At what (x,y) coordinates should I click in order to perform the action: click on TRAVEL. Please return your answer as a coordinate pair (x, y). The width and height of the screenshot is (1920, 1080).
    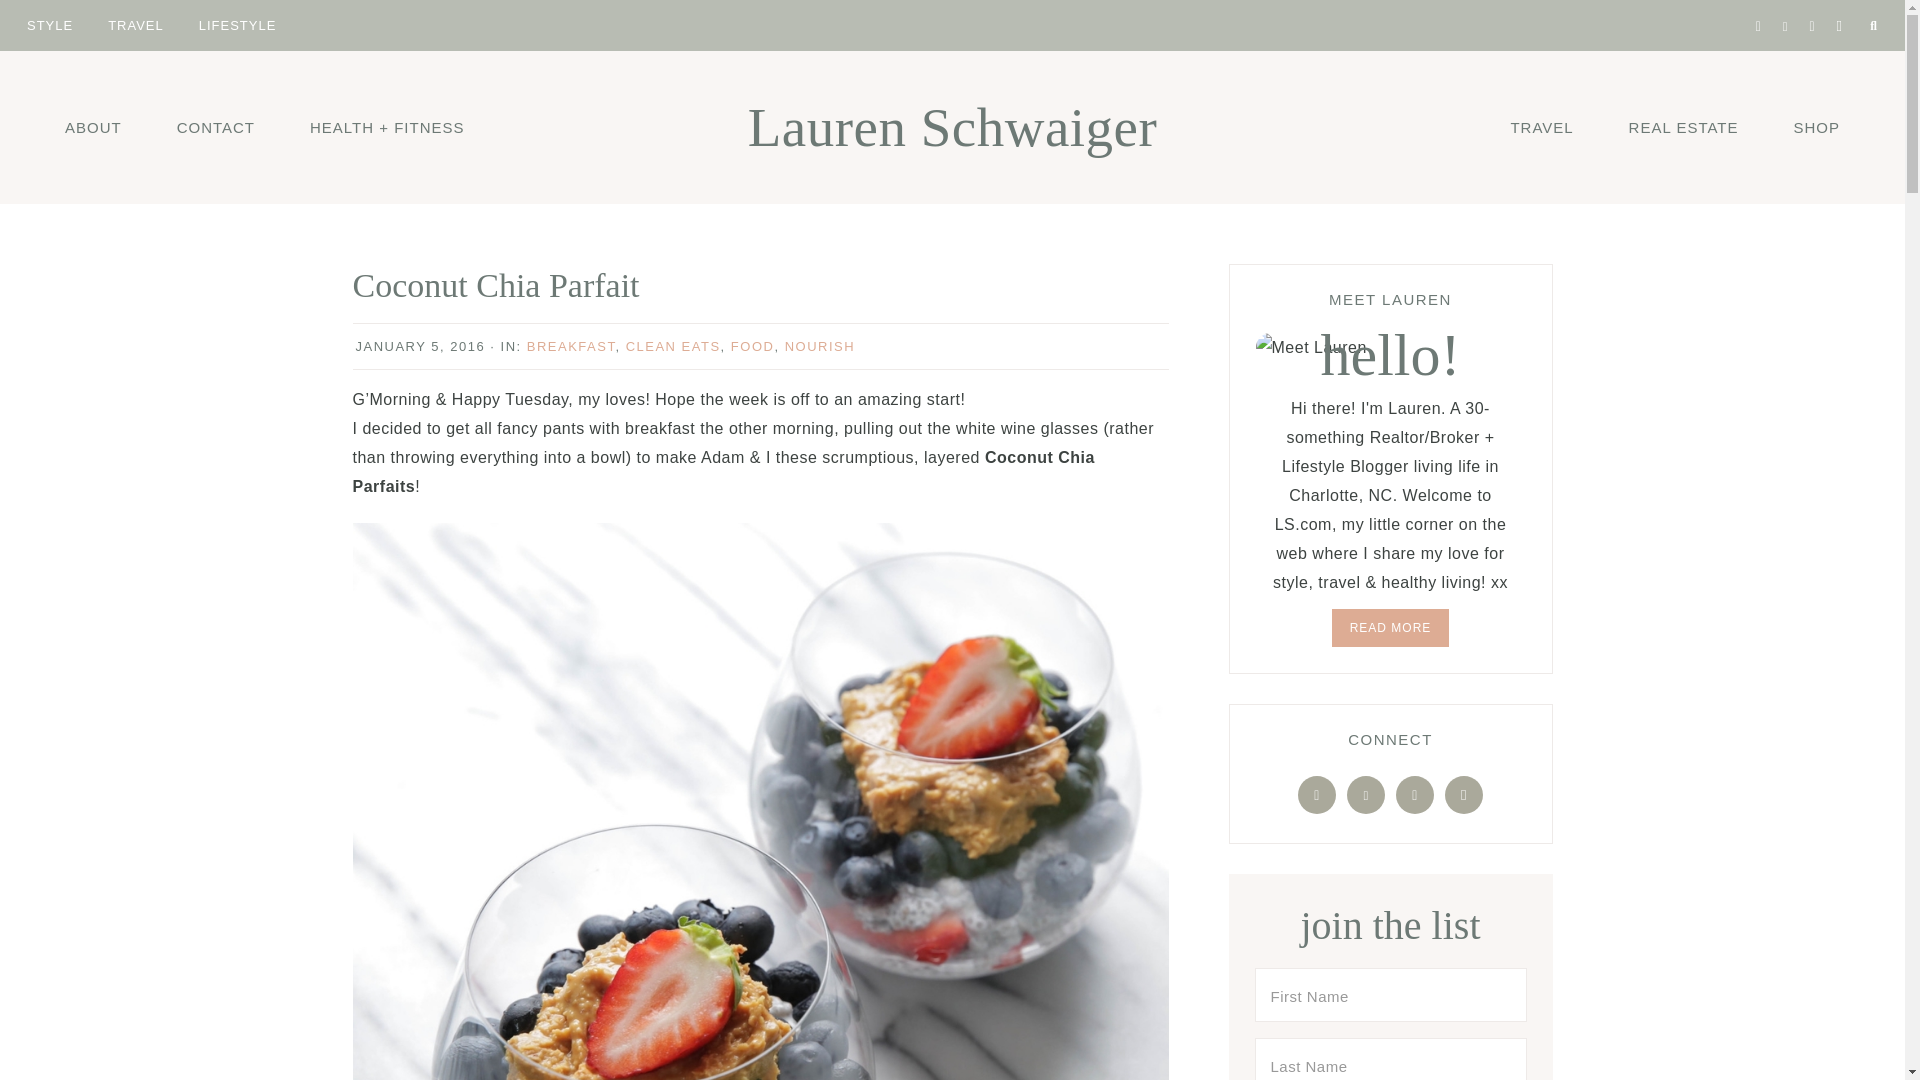
    Looking at the image, I should click on (1540, 126).